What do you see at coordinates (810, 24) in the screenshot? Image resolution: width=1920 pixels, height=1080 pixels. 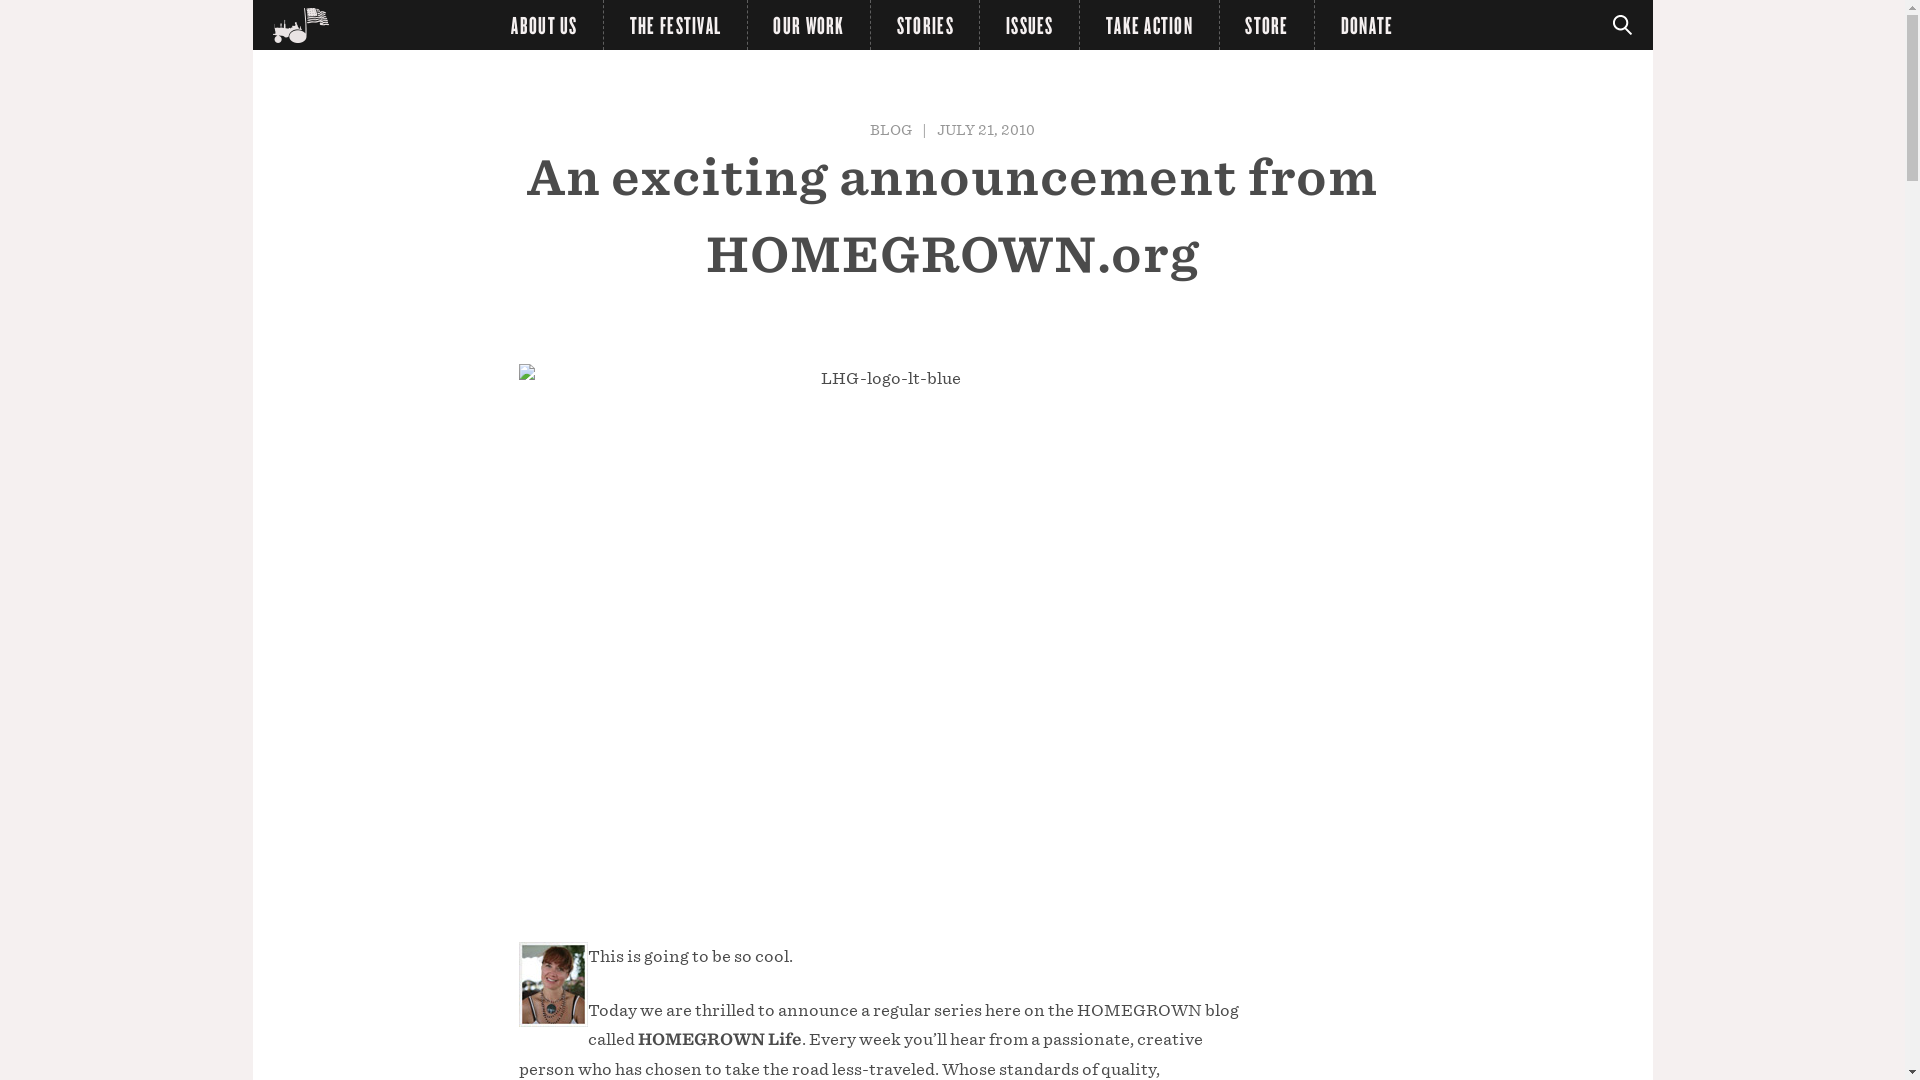 I see `OUR WORK` at bounding box center [810, 24].